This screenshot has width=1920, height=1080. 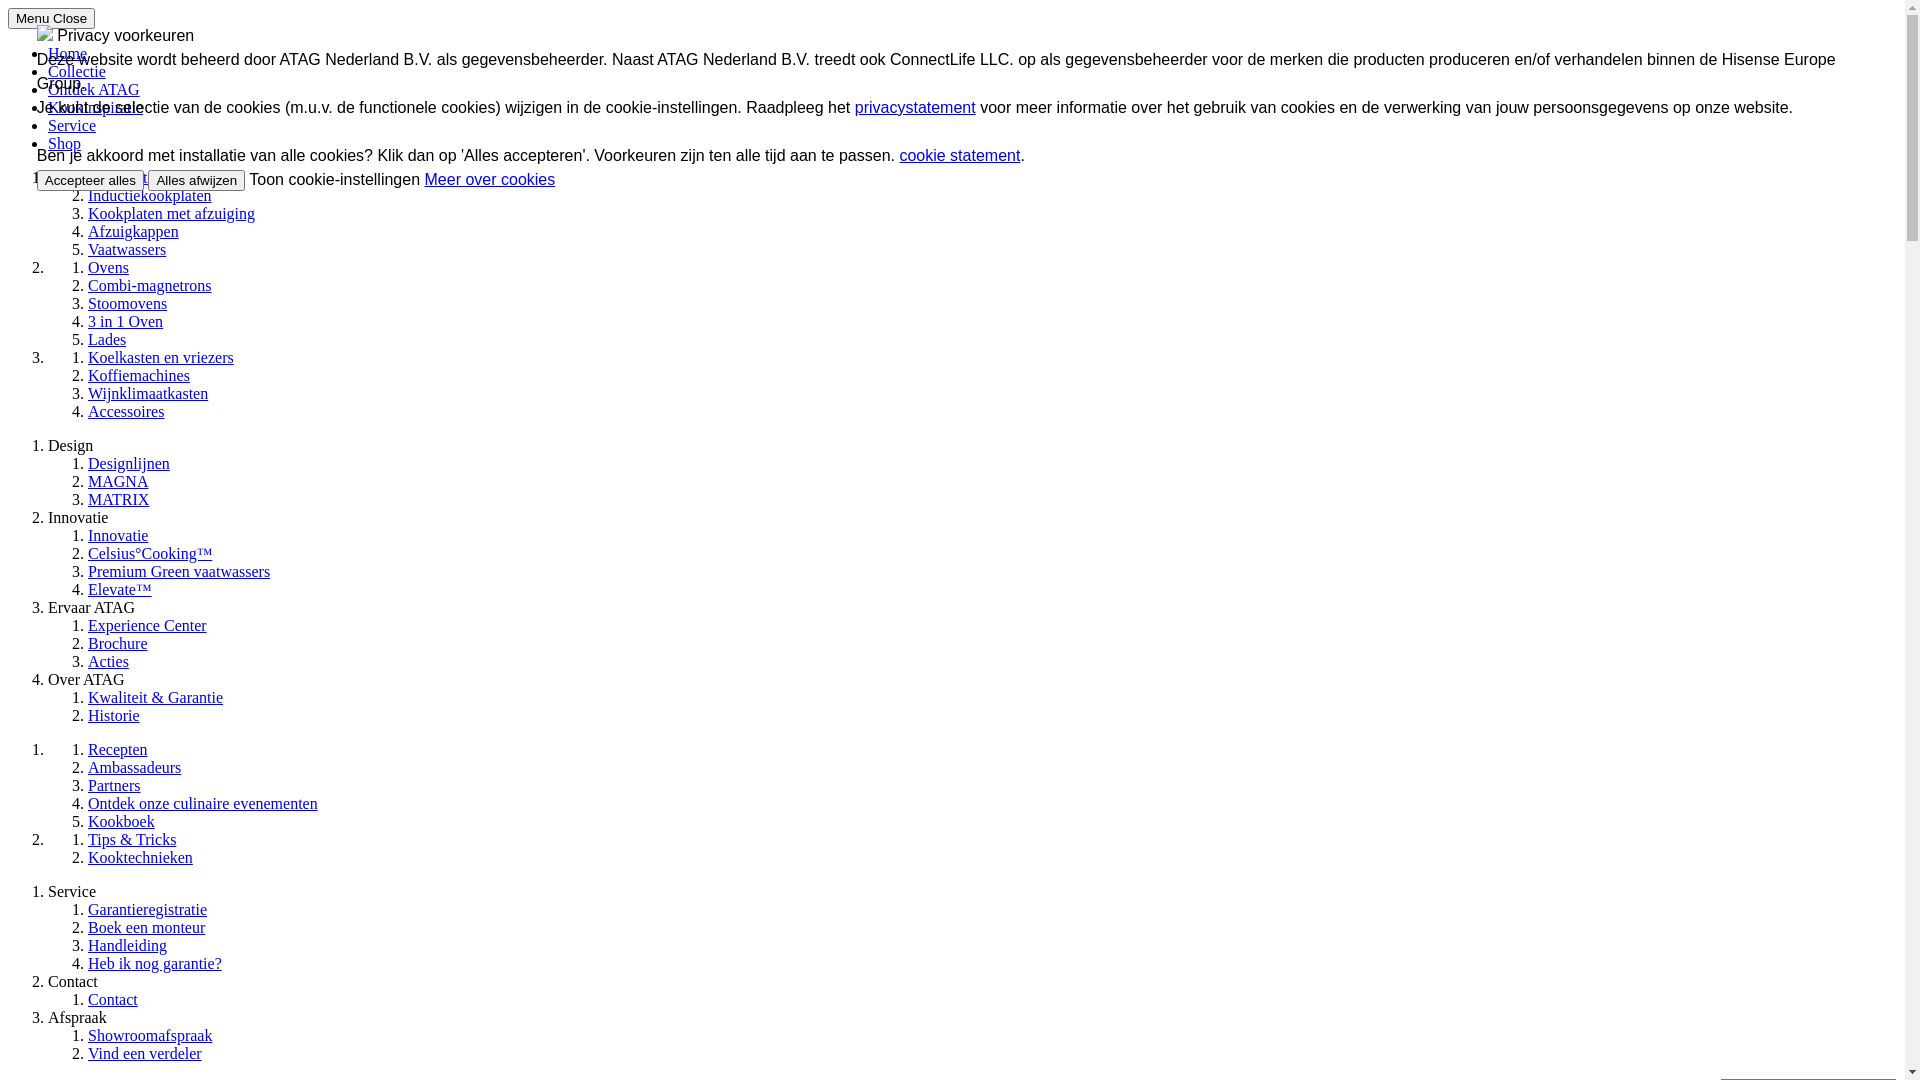 What do you see at coordinates (172, 214) in the screenshot?
I see `Kookplaten met afzuiging` at bounding box center [172, 214].